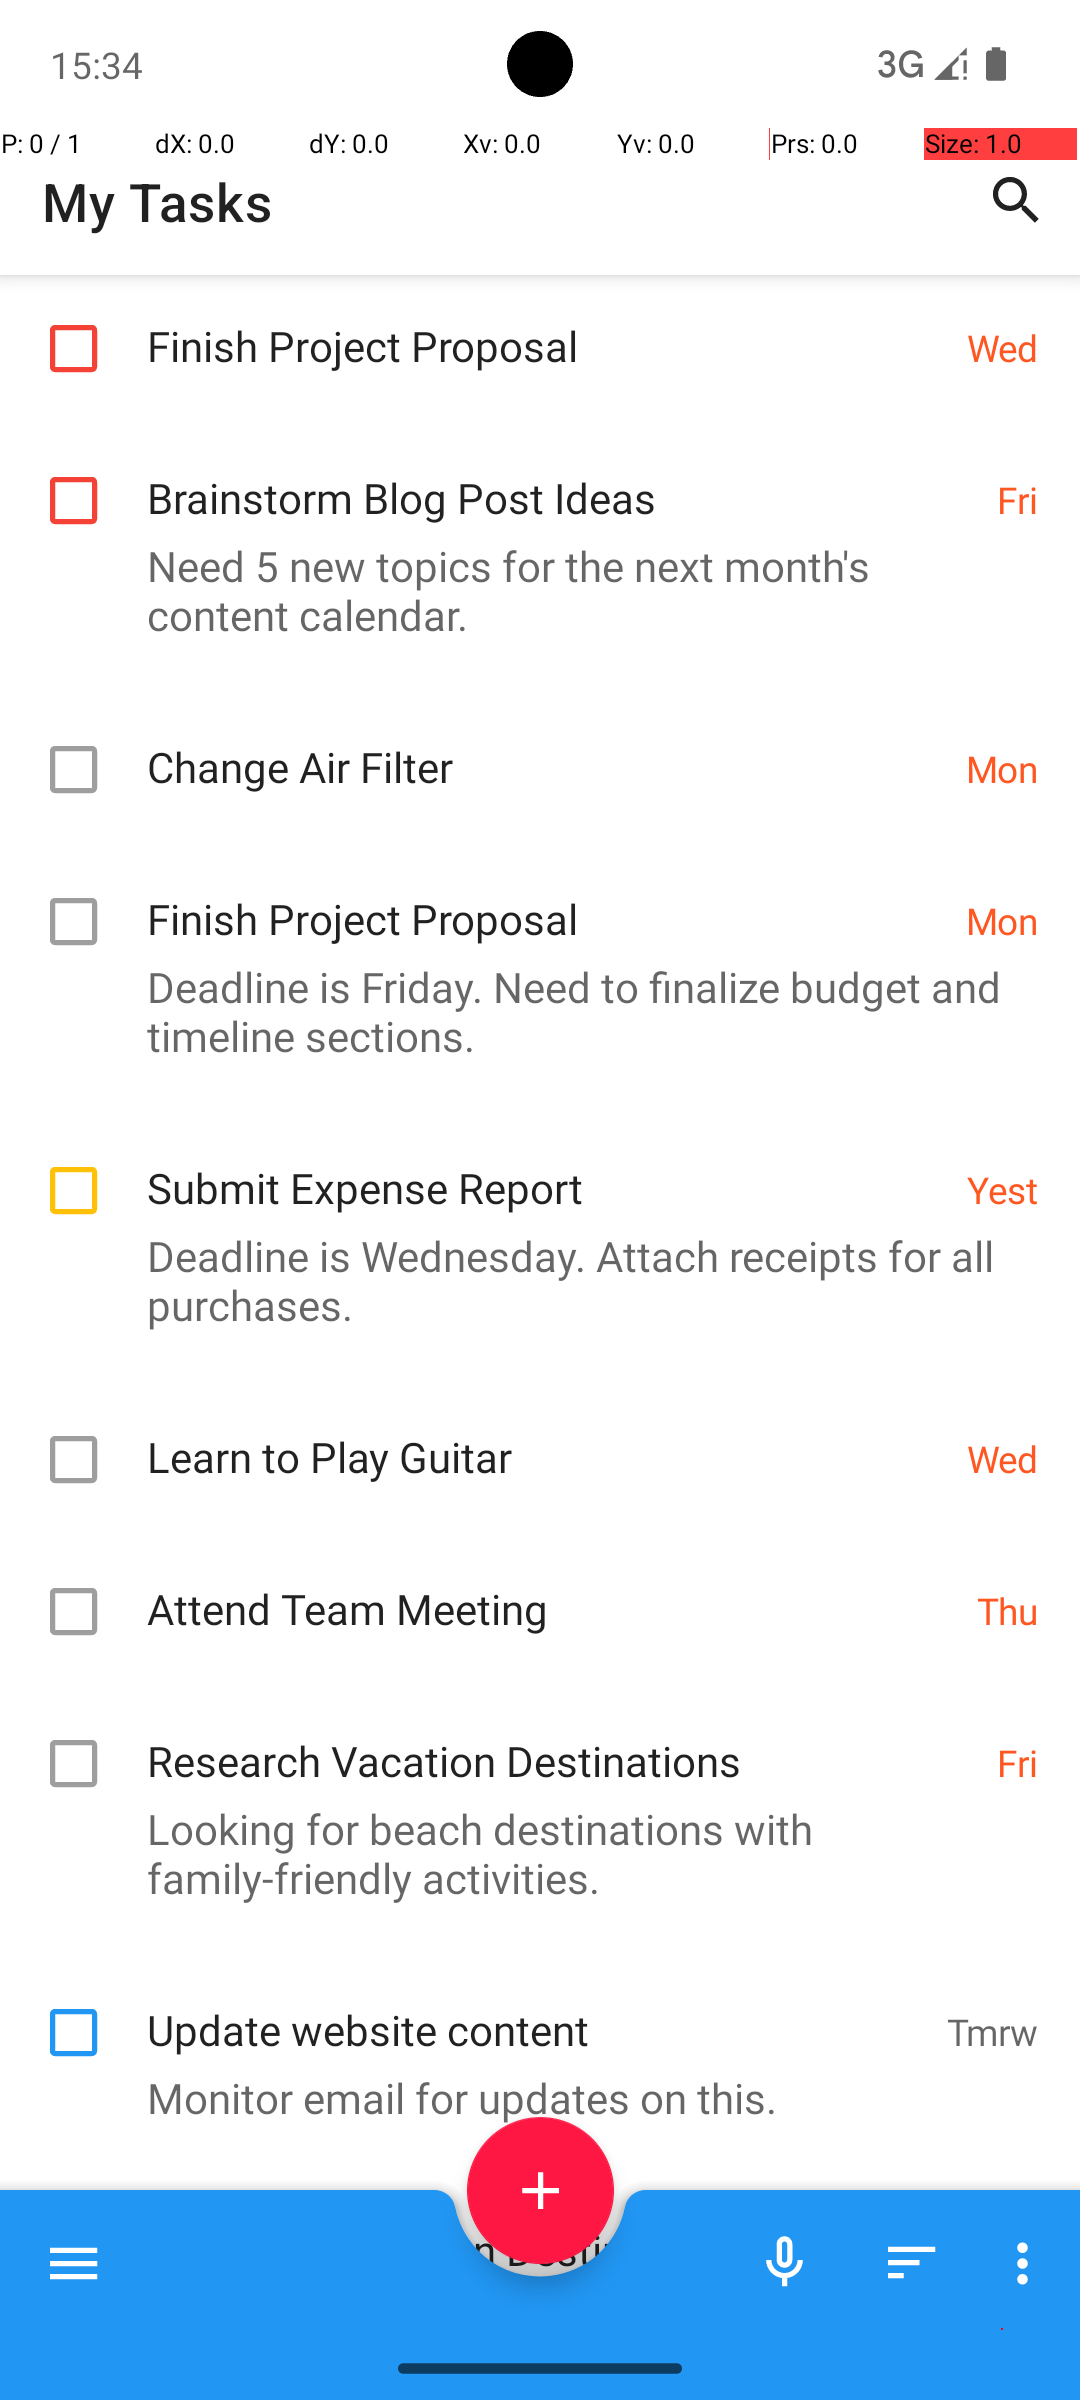  I want to click on Deadline is Friday. Need to finalize budget and timeline sections., so click(530, 1011).